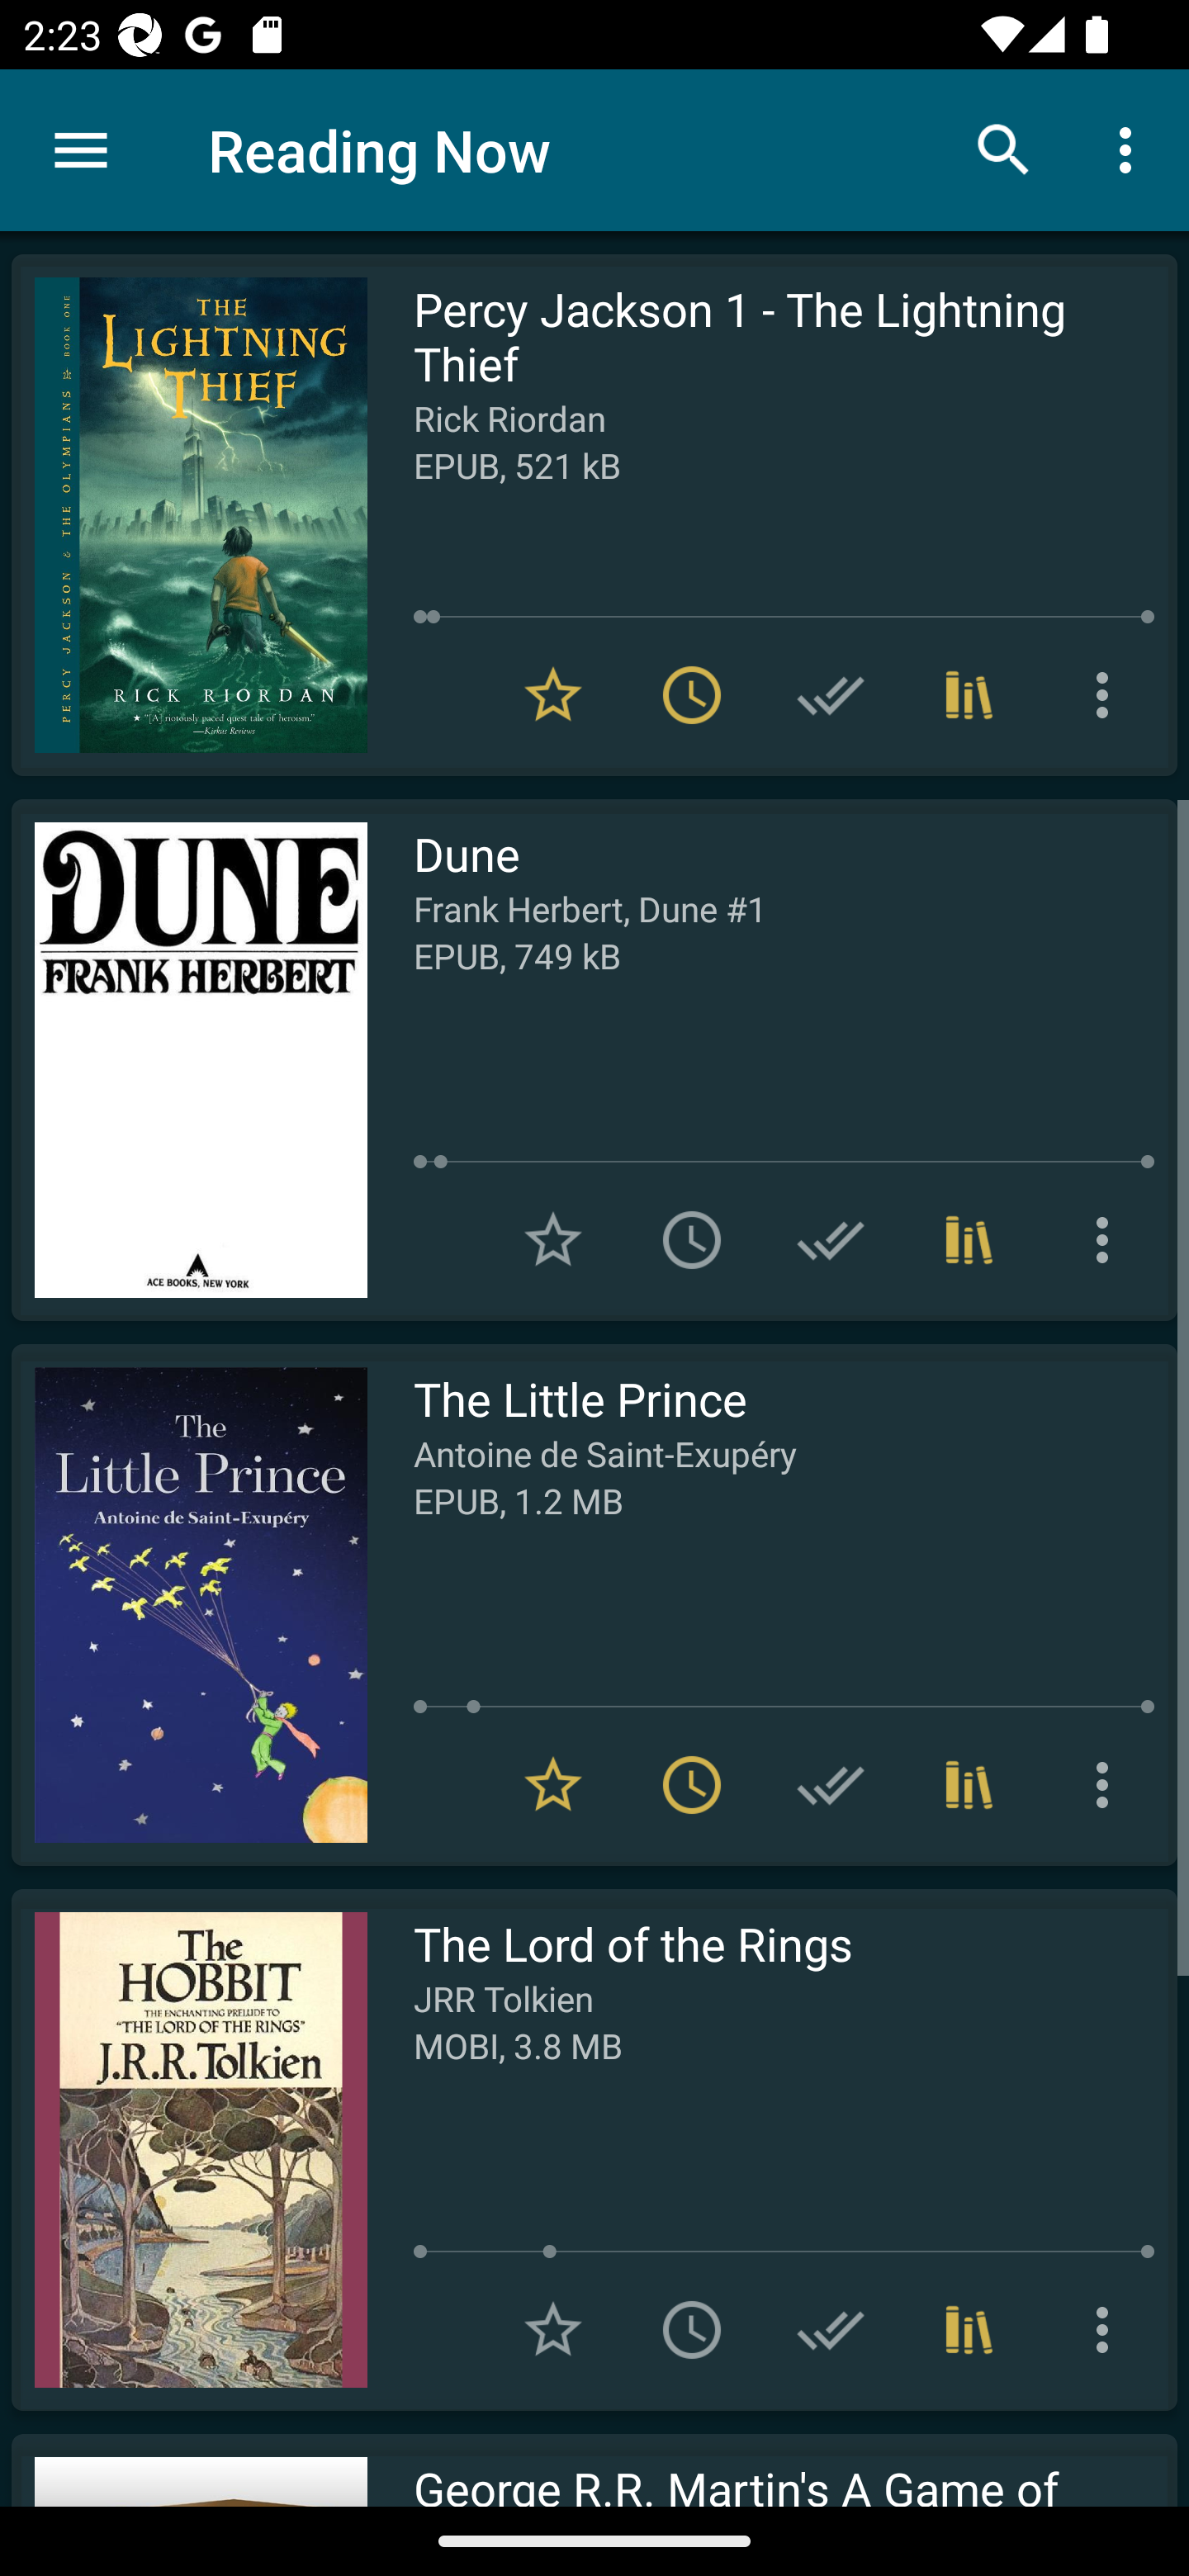 The height and width of the screenshot is (2576, 1189). I want to click on Add to To read, so click(692, 2330).